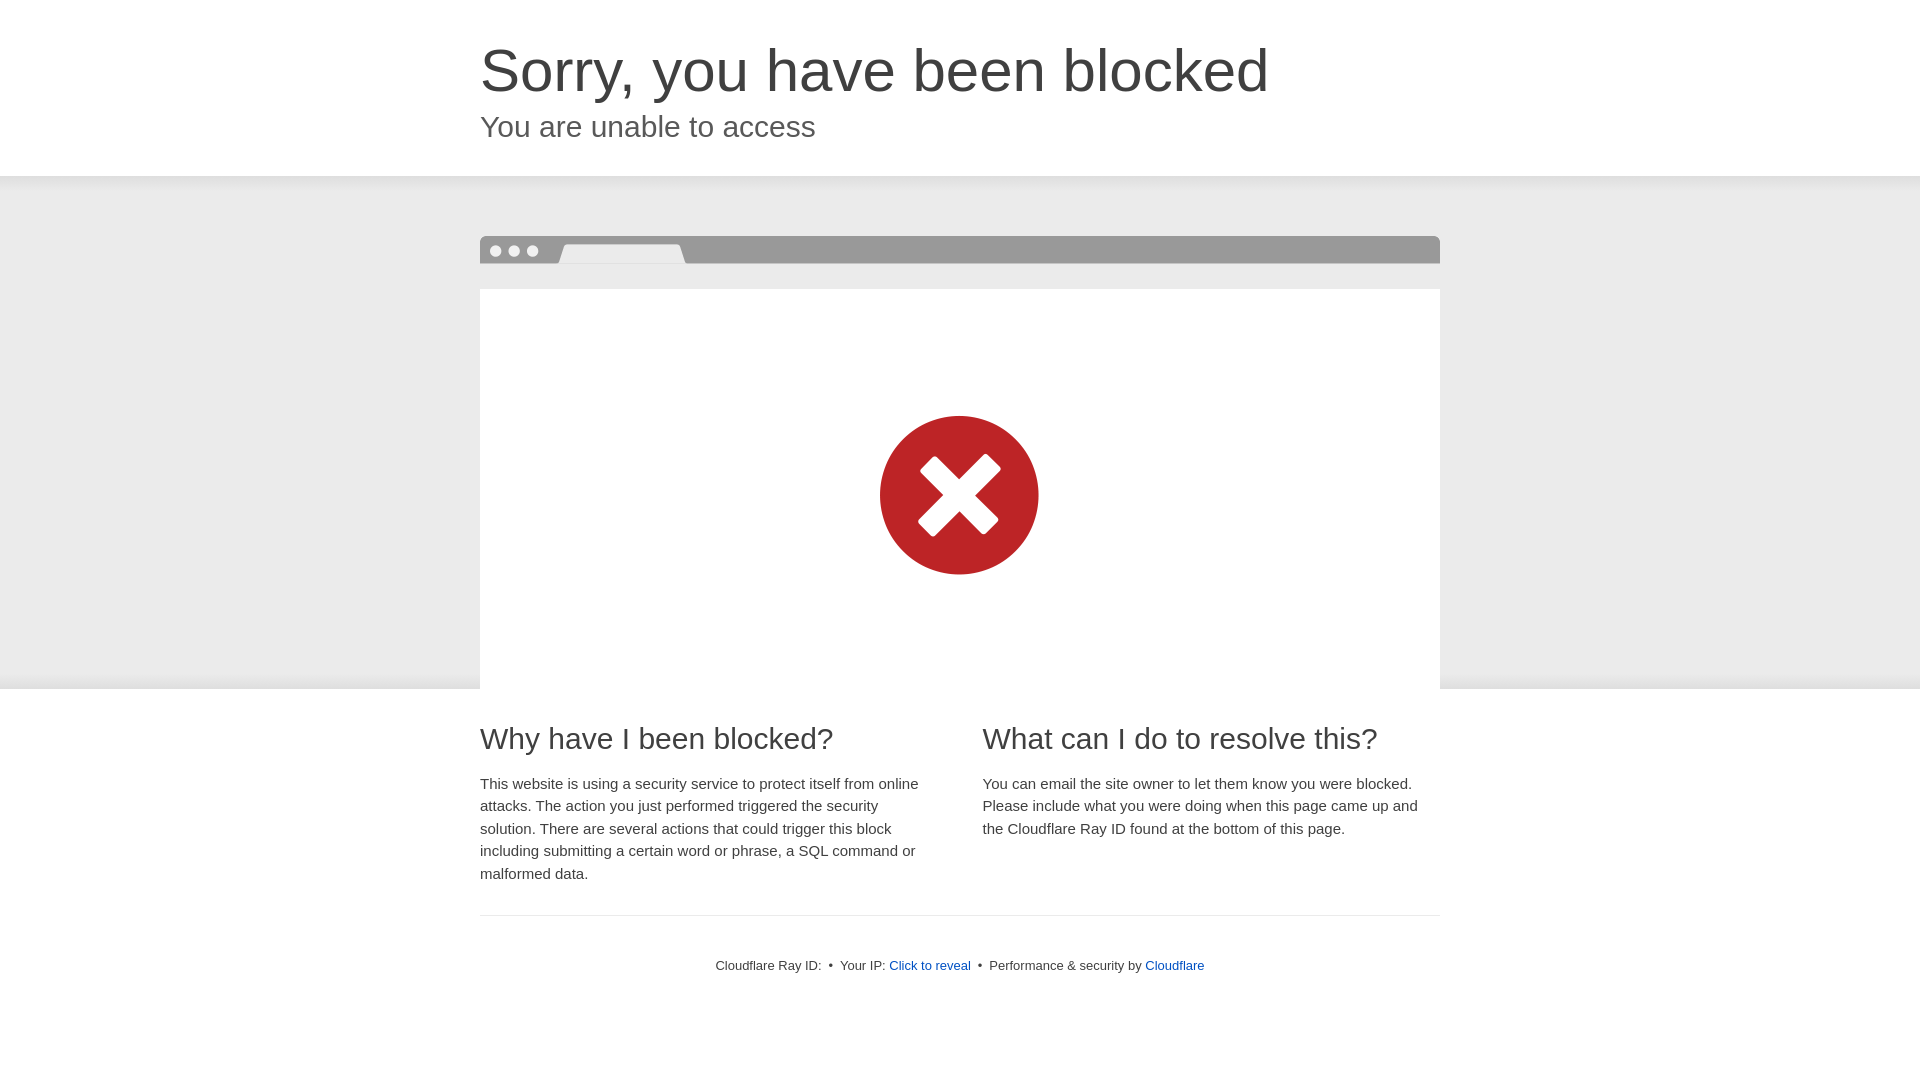 The height and width of the screenshot is (1080, 1920). What do you see at coordinates (930, 966) in the screenshot?
I see `Click to reveal` at bounding box center [930, 966].